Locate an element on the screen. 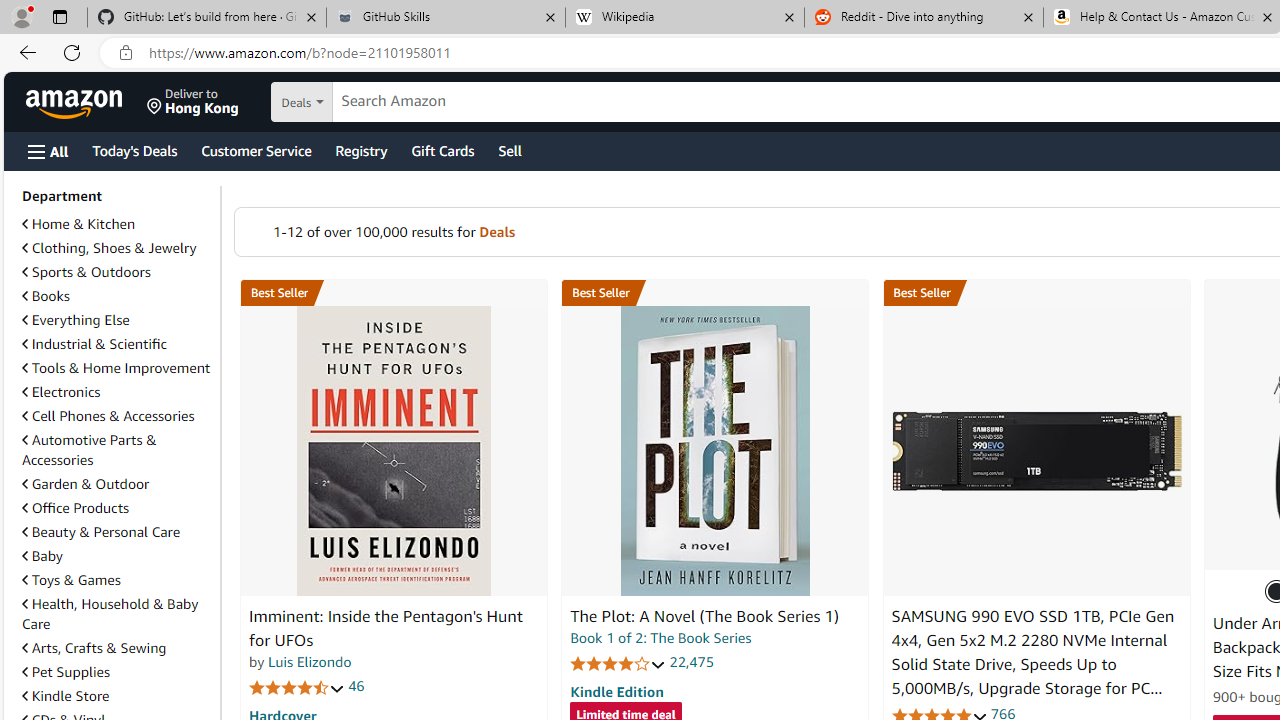 Image resolution: width=1280 pixels, height=720 pixels. 22,475 is located at coordinates (692, 662).